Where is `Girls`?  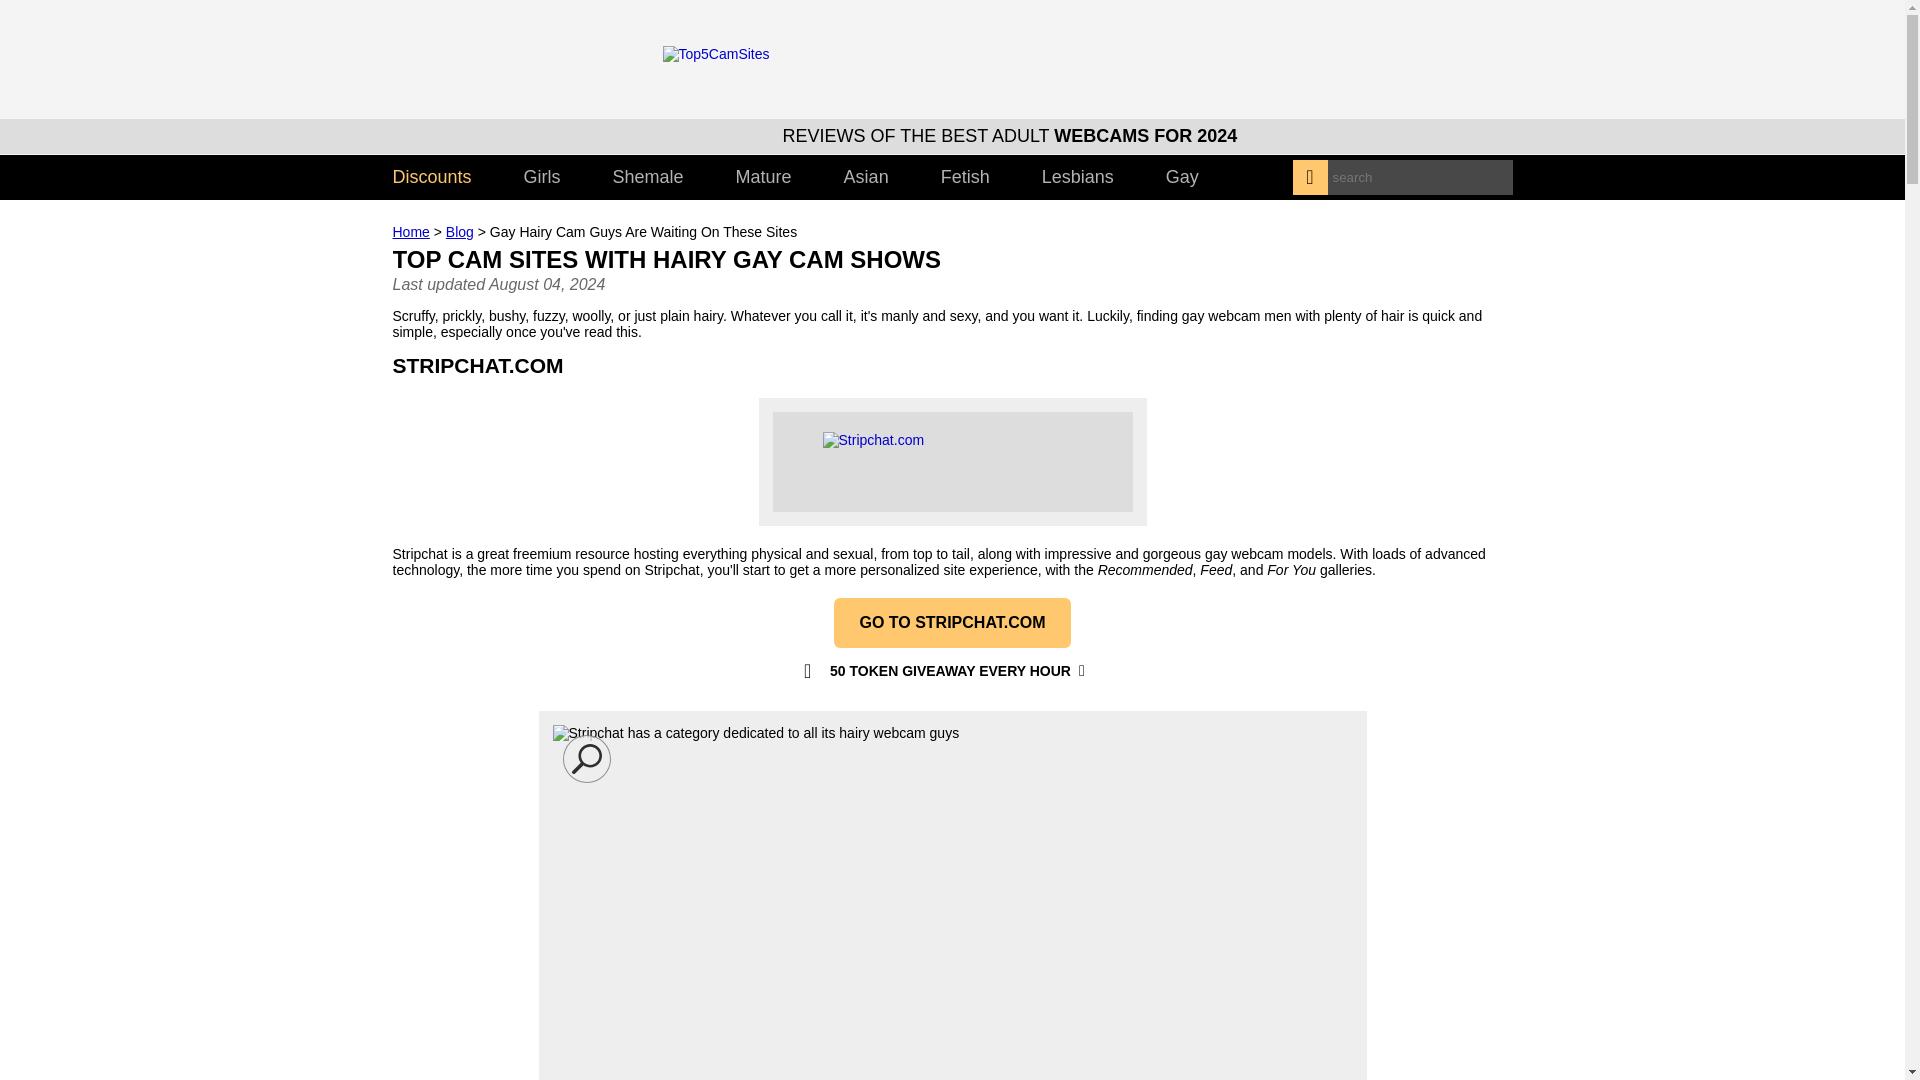 Girls is located at coordinates (542, 177).